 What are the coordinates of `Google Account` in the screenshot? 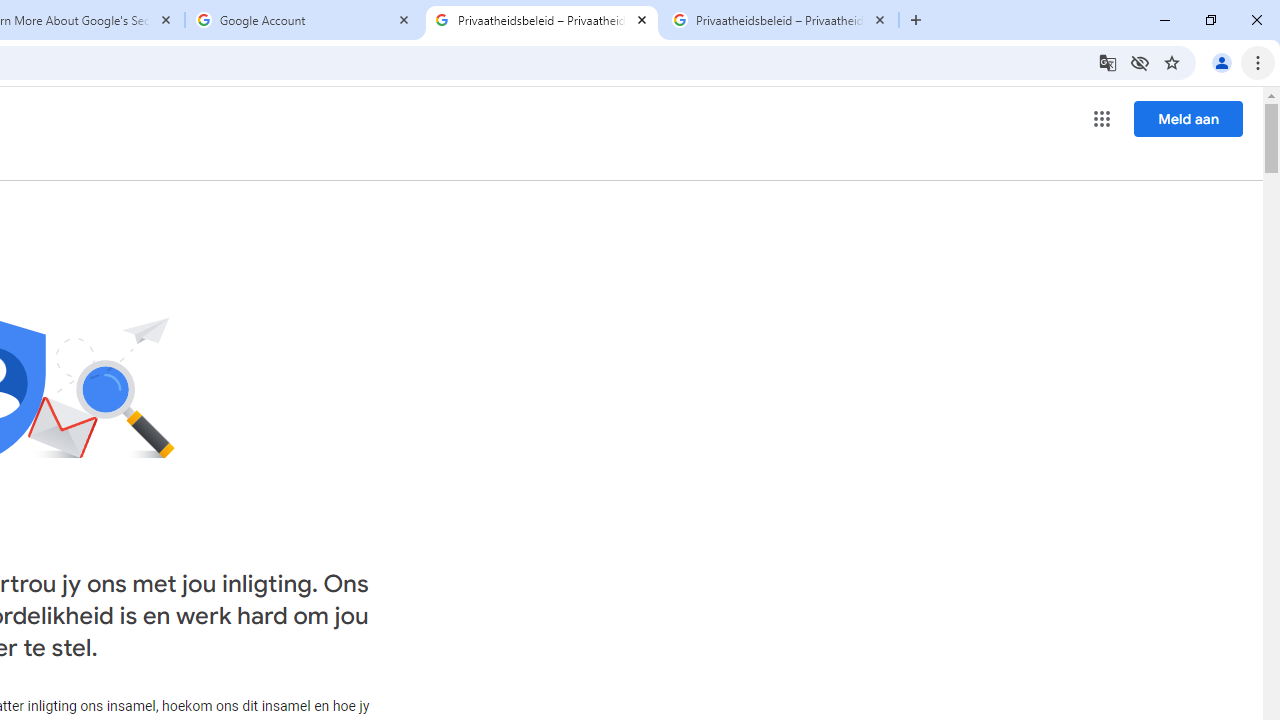 It's located at (304, 20).